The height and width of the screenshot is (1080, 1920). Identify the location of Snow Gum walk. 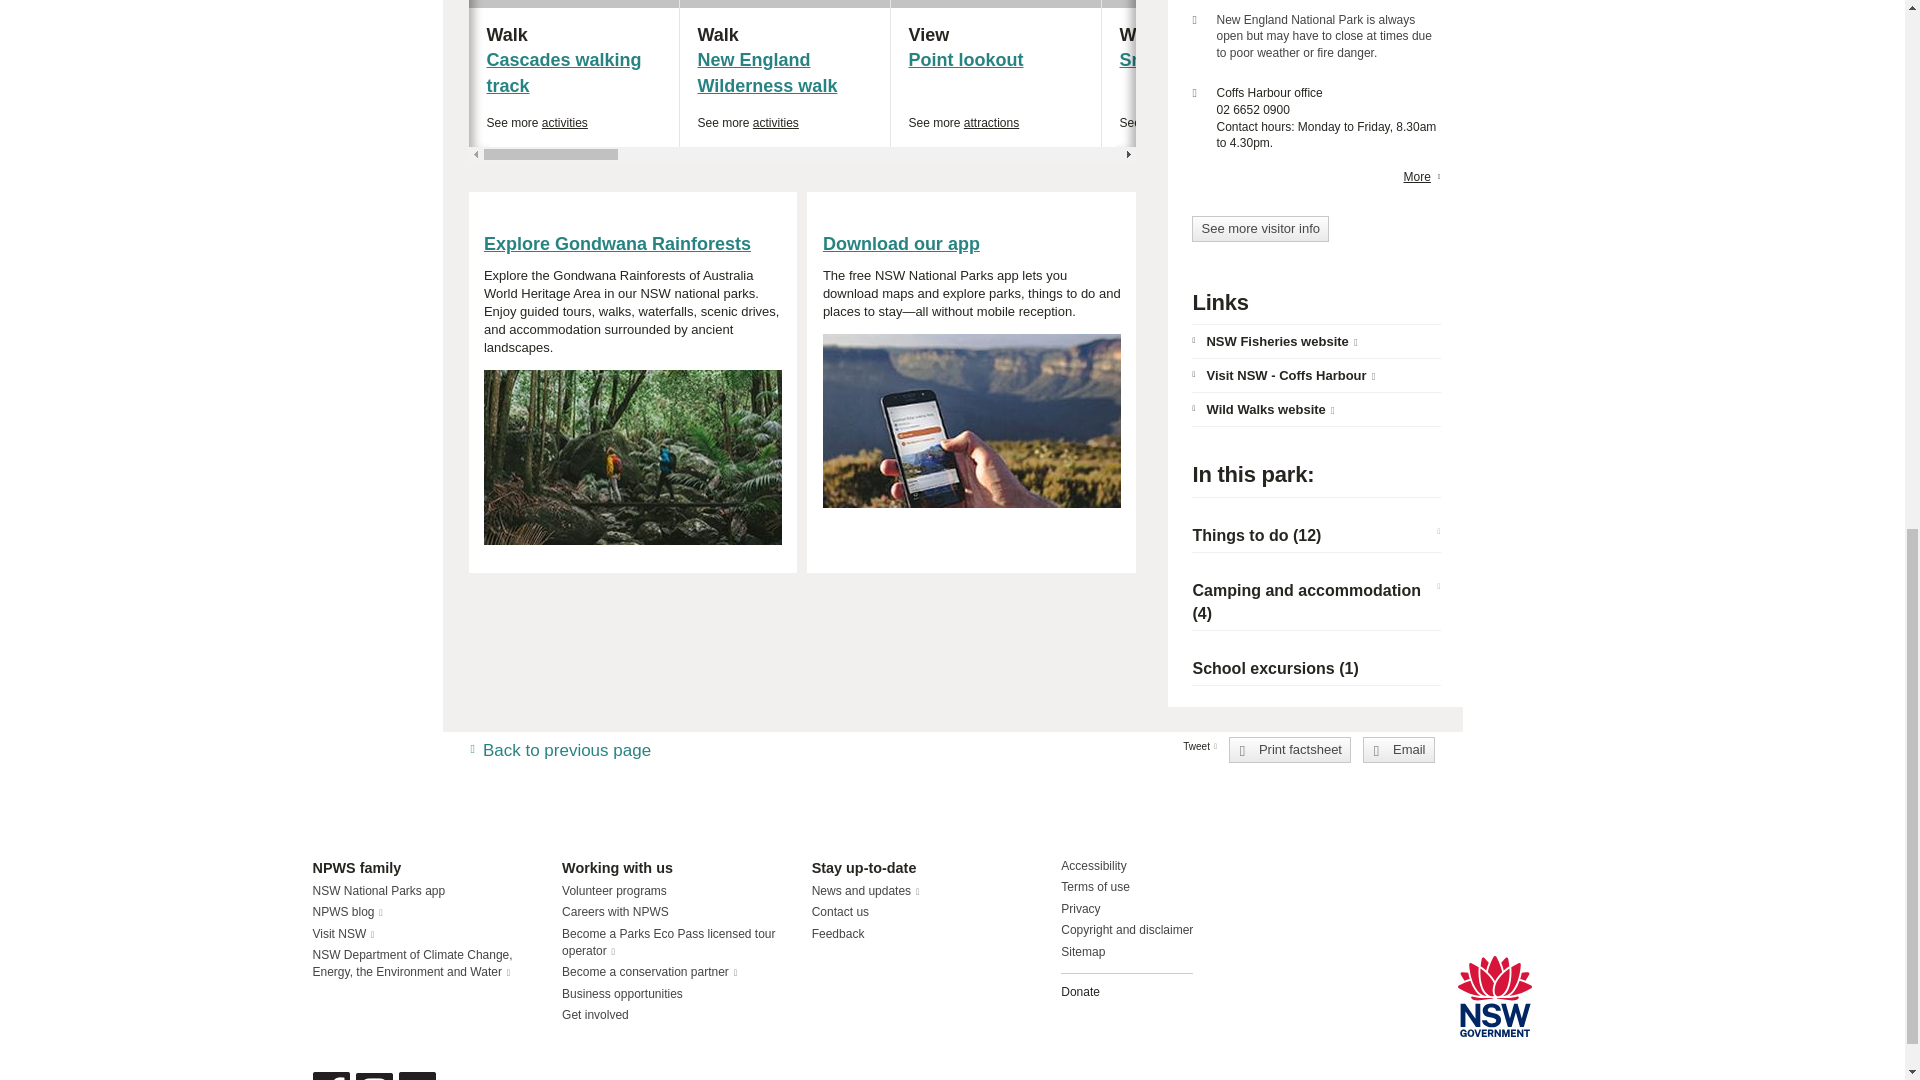
(1416, 73).